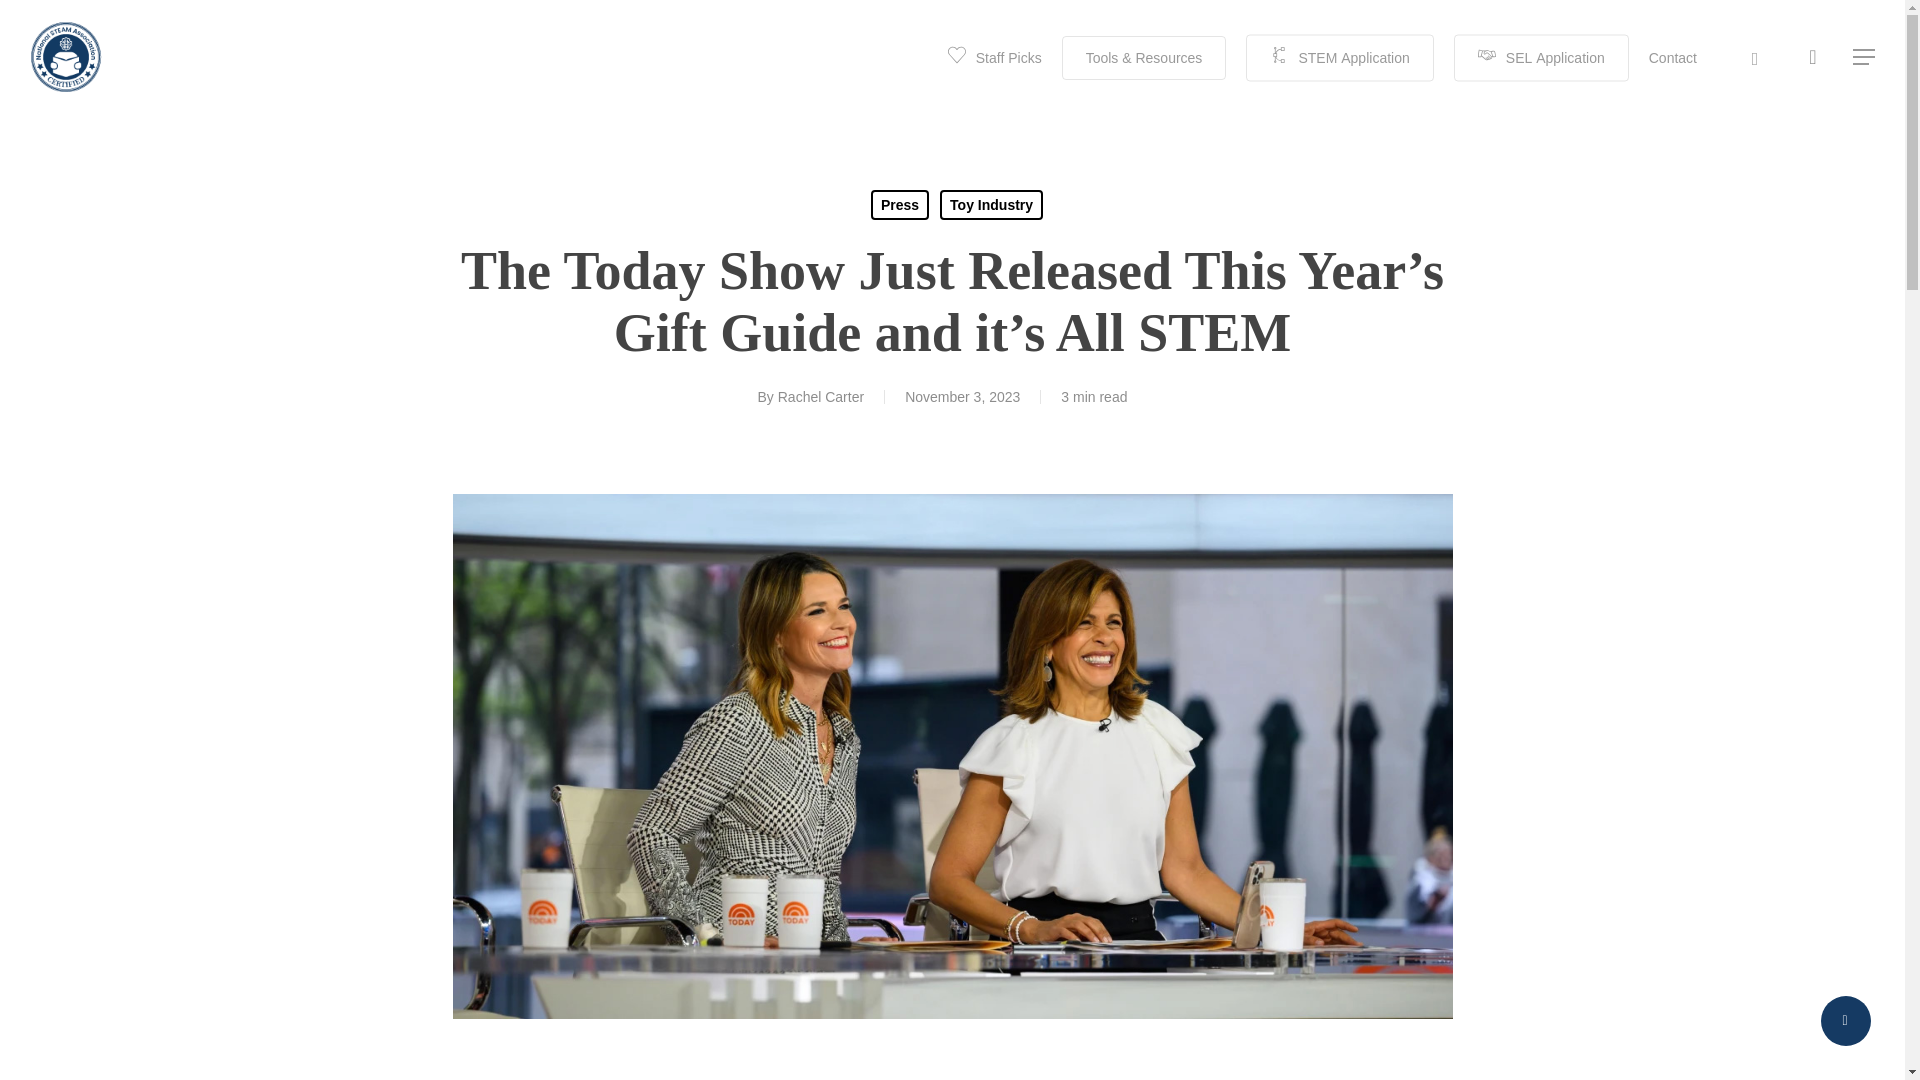 This screenshot has width=1920, height=1080. Describe the element at coordinates (995, 58) in the screenshot. I see `Staff Picks` at that location.